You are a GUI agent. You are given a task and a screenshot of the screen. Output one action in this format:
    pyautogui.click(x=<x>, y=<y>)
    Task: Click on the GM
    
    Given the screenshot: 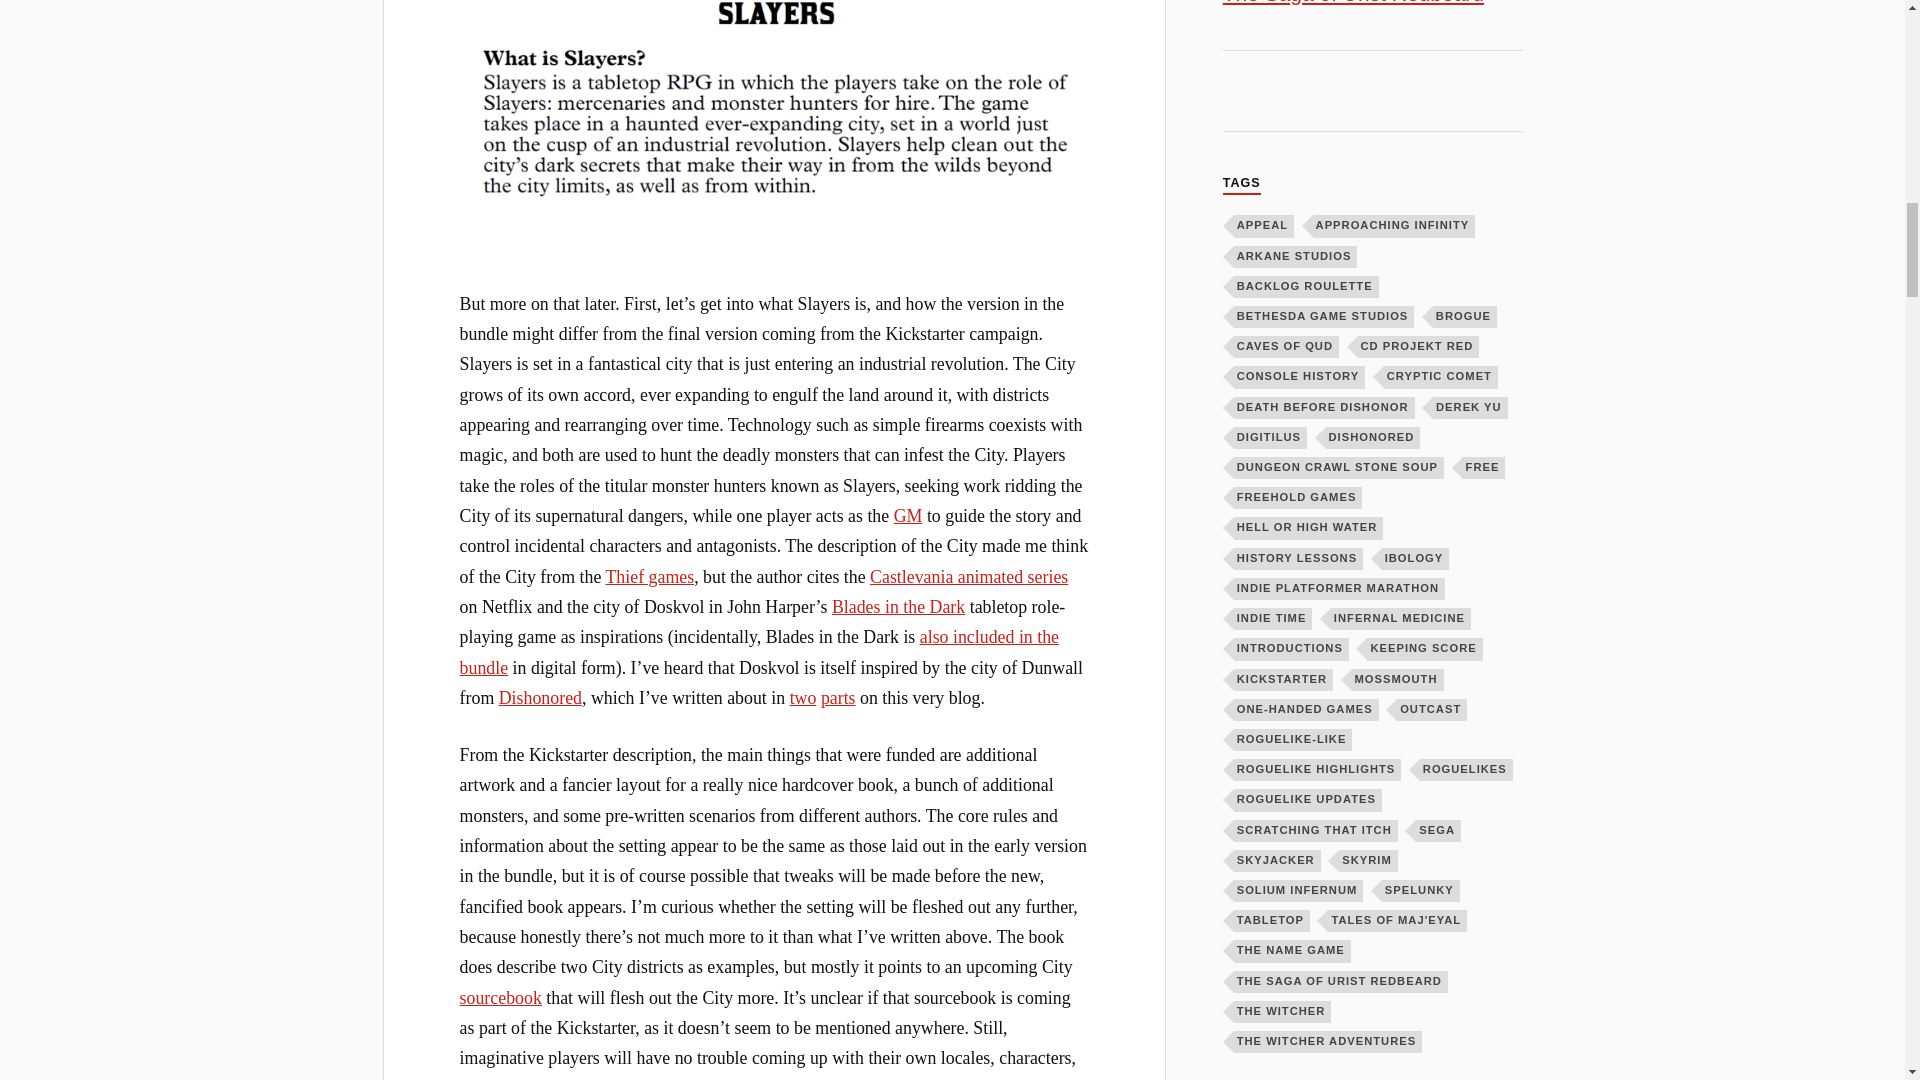 What is the action you would take?
    pyautogui.click(x=908, y=516)
    